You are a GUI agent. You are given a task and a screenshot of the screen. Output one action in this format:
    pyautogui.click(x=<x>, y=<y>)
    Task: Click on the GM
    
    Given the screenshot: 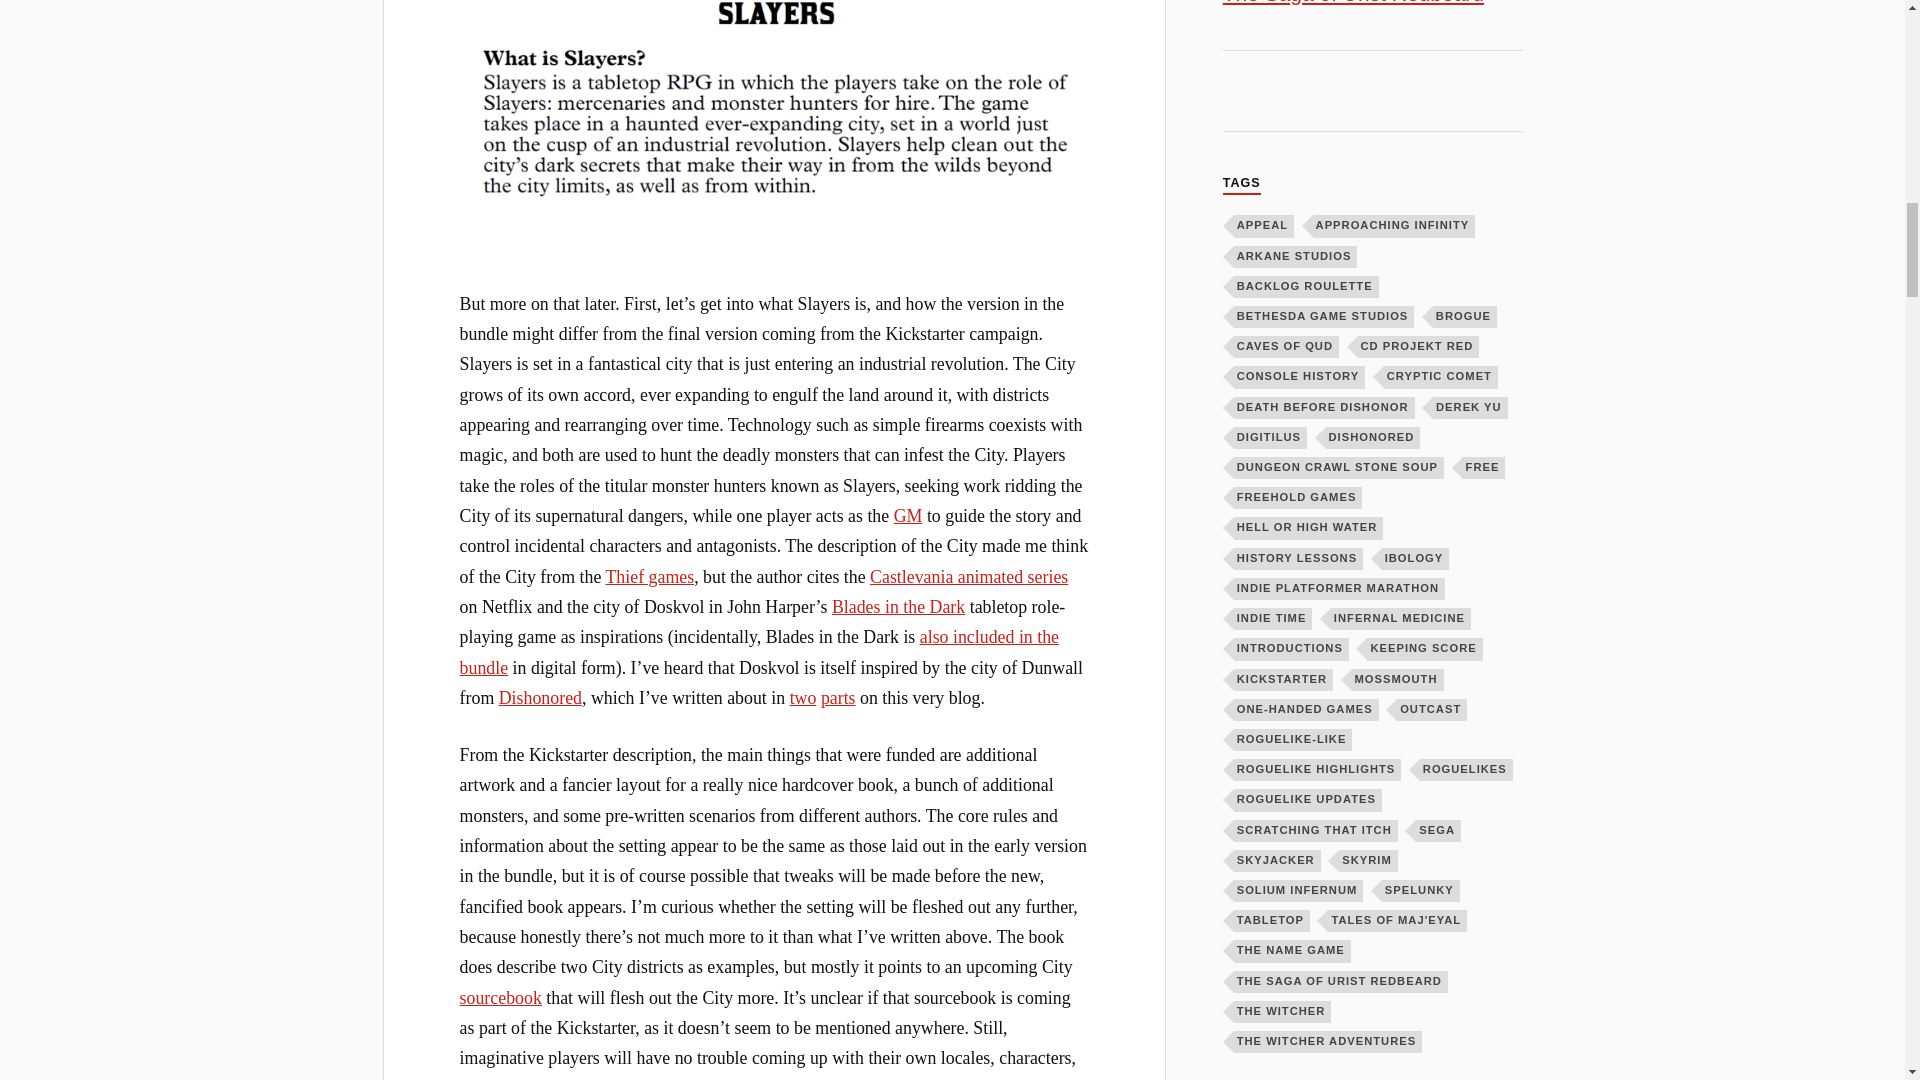 What is the action you would take?
    pyautogui.click(x=908, y=516)
    